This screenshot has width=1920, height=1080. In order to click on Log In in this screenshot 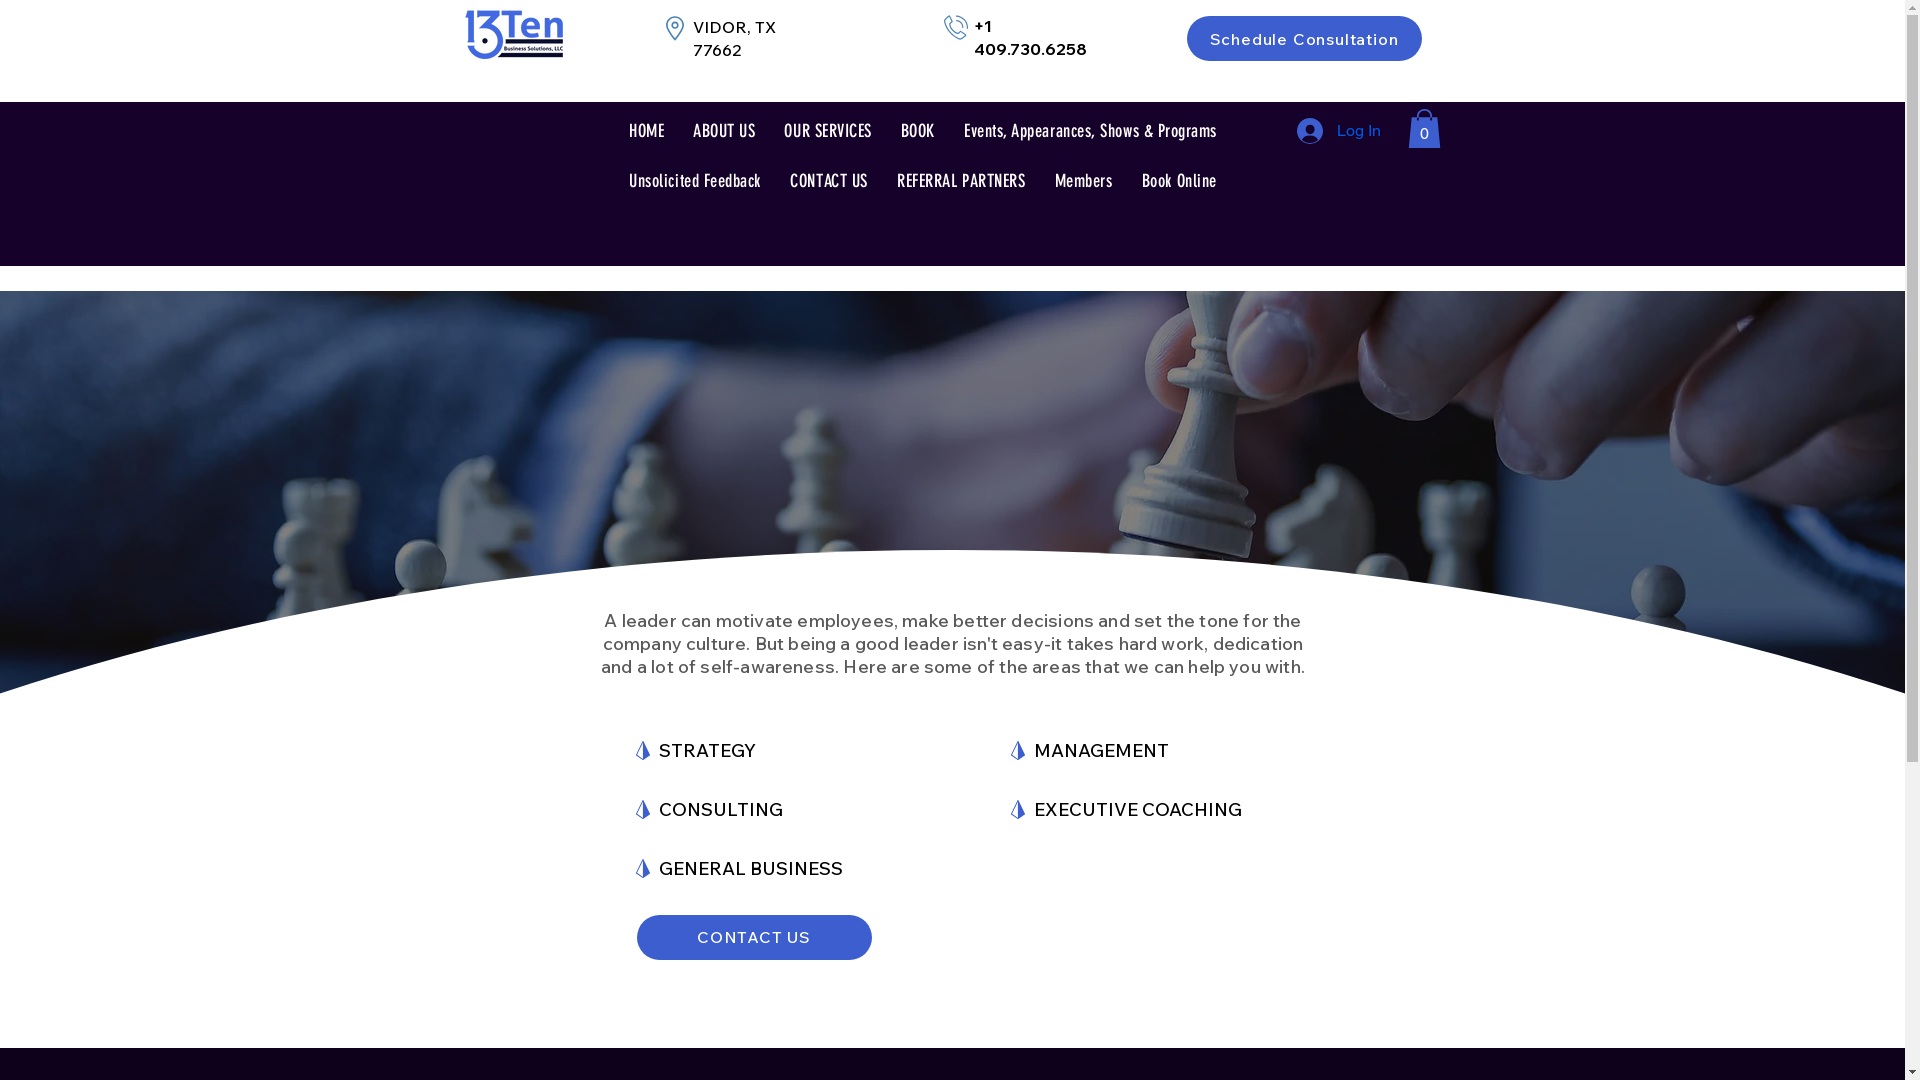, I will do `click(1338, 131)`.